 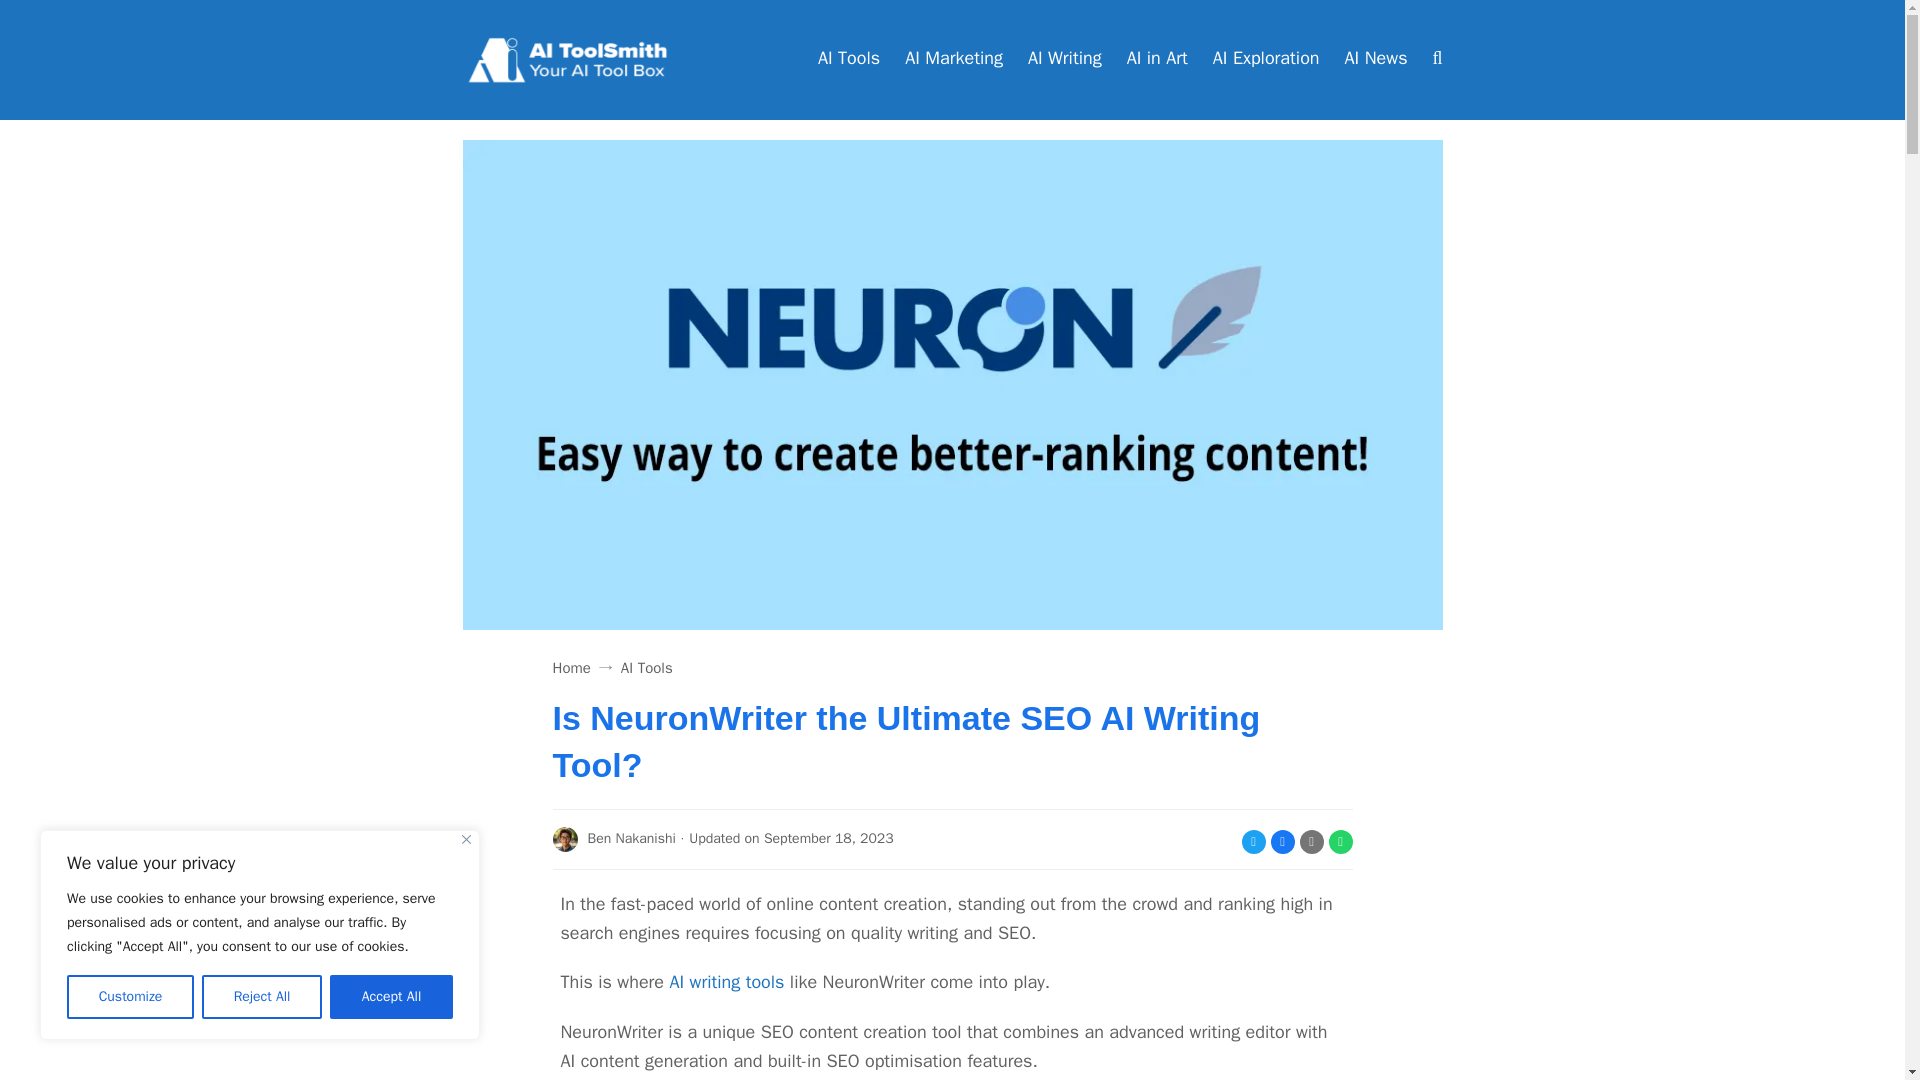 I want to click on AI Exploration, so click(x=1266, y=60).